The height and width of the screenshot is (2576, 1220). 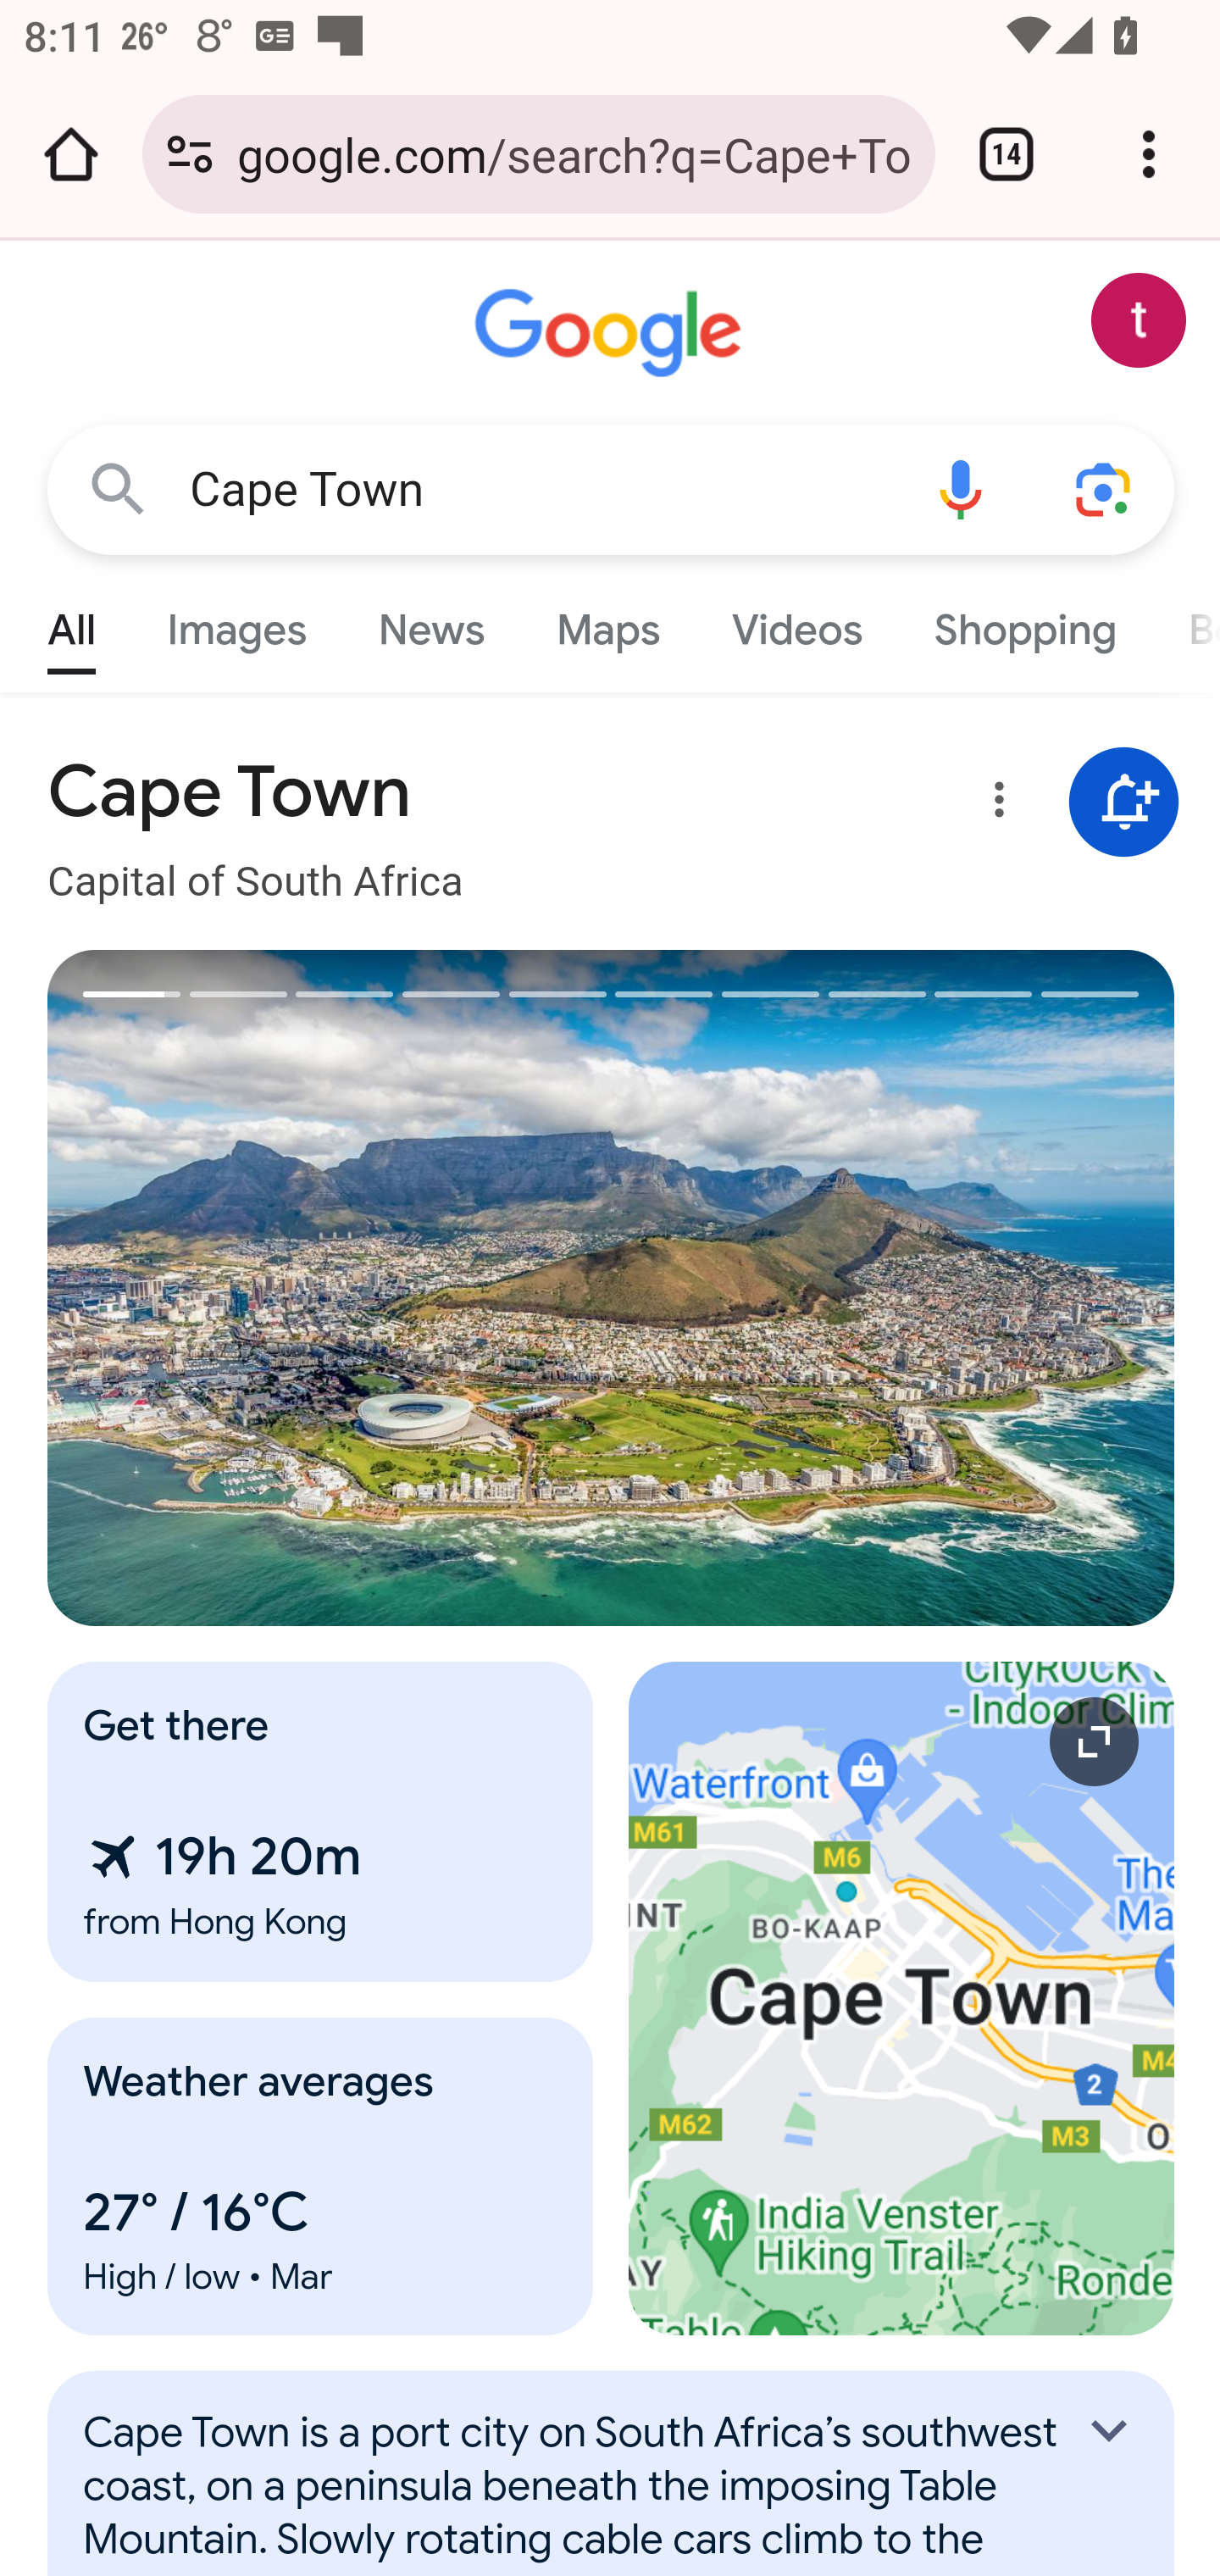 What do you see at coordinates (1105, 488) in the screenshot?
I see `Search using your camera or photos` at bounding box center [1105, 488].